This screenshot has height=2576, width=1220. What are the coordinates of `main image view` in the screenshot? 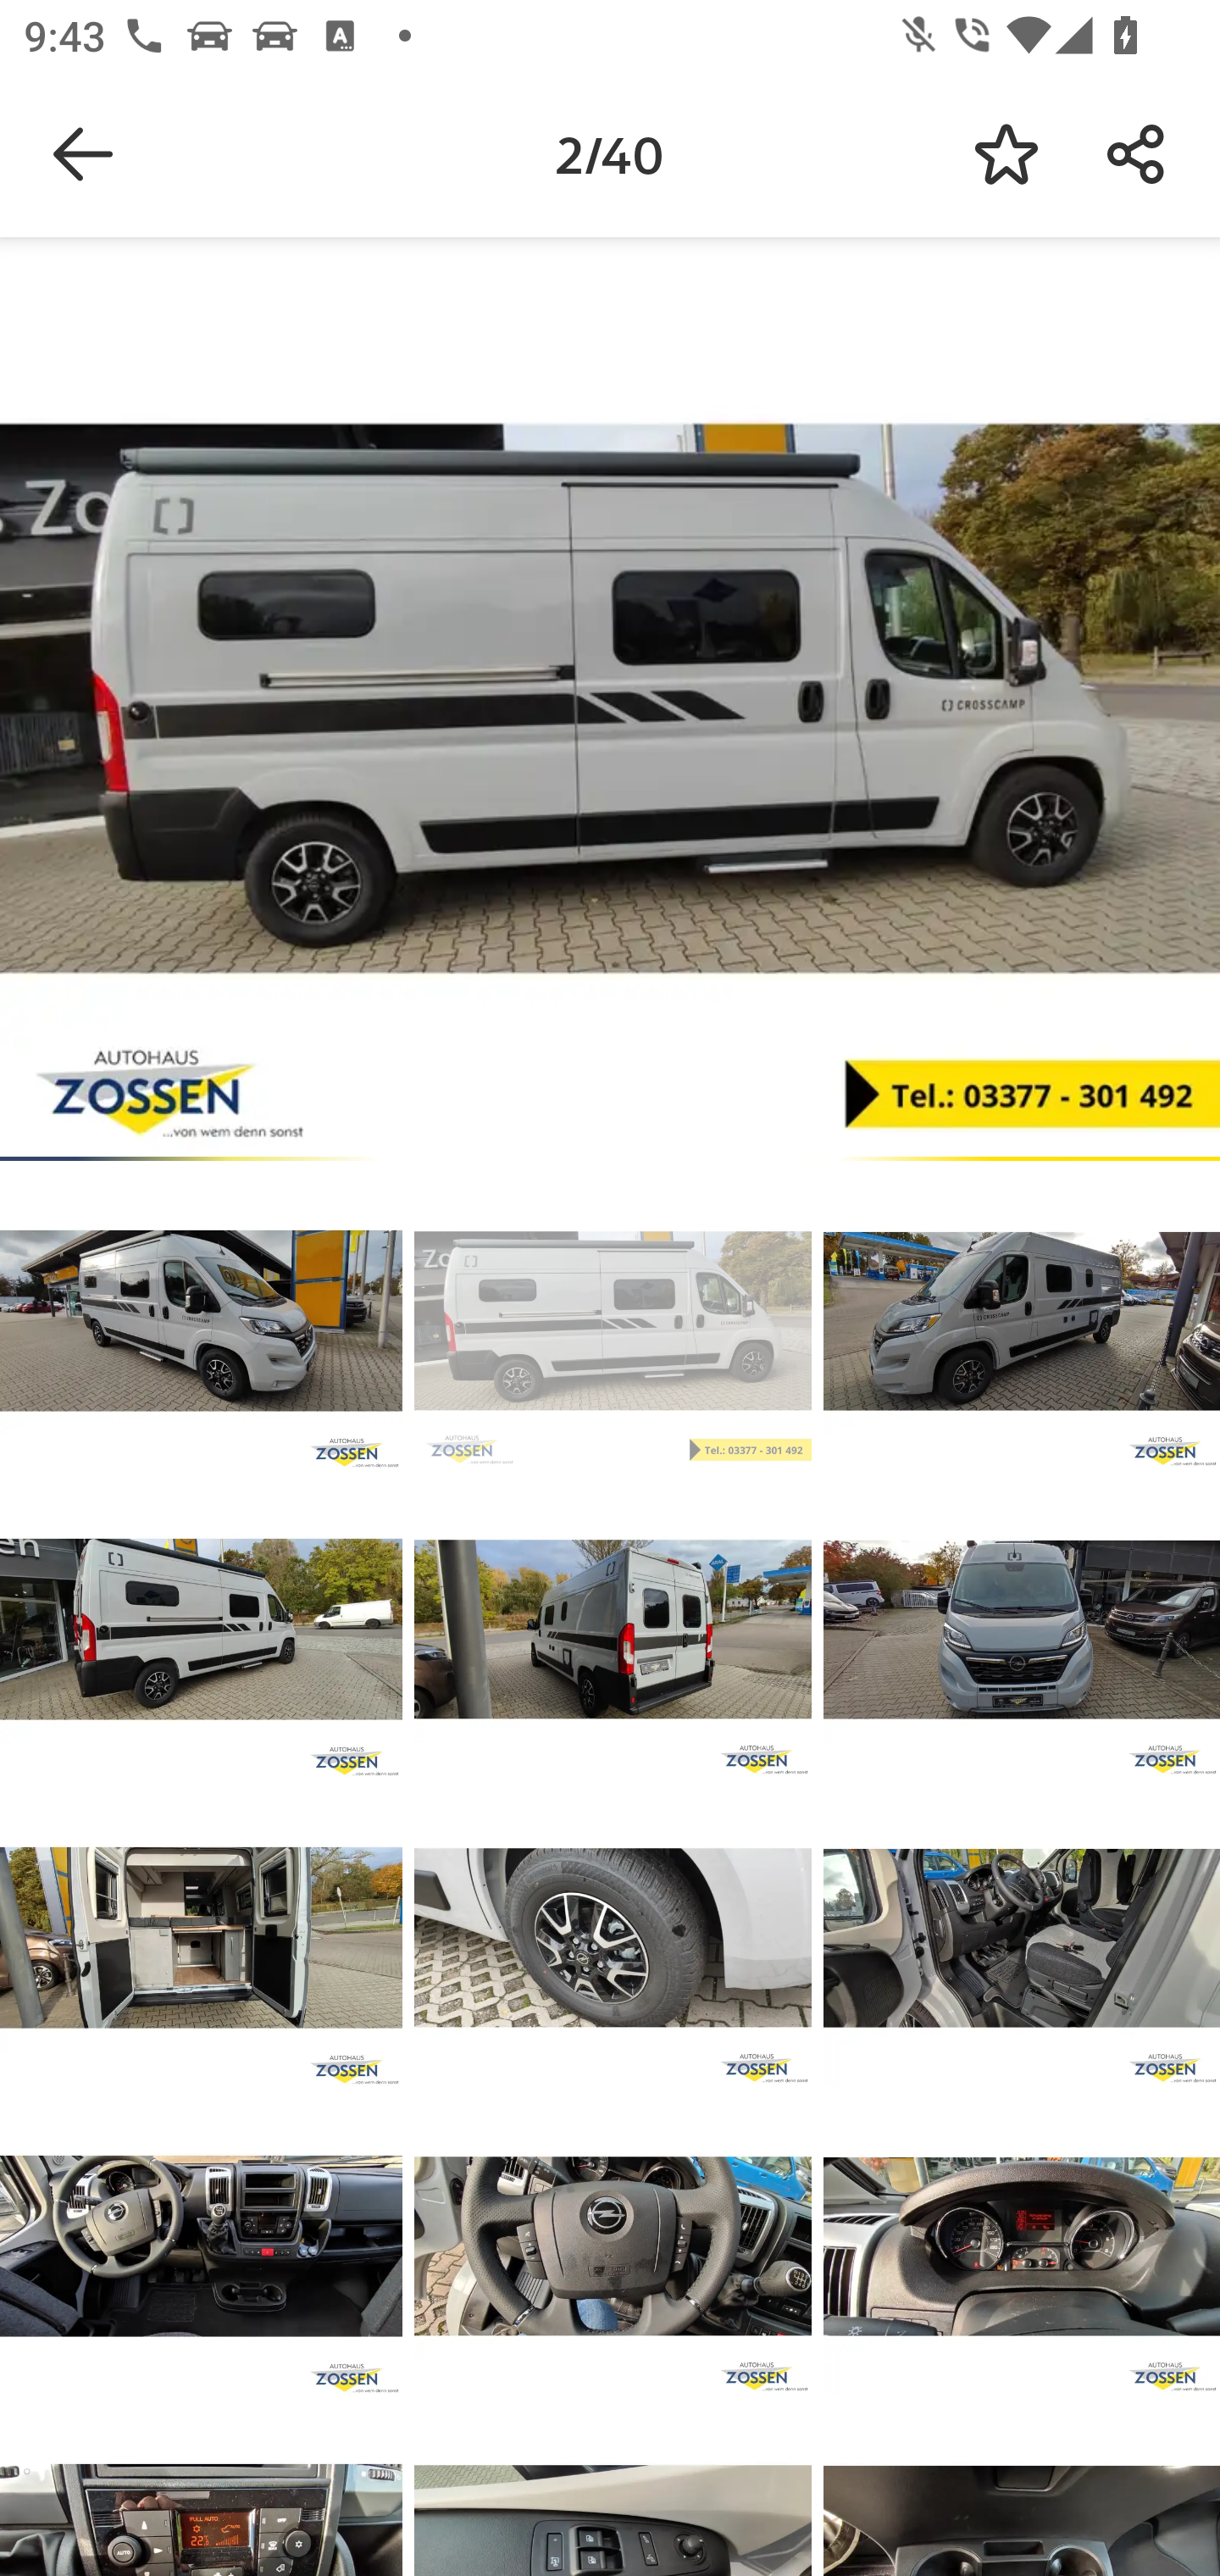 It's located at (610, 704).